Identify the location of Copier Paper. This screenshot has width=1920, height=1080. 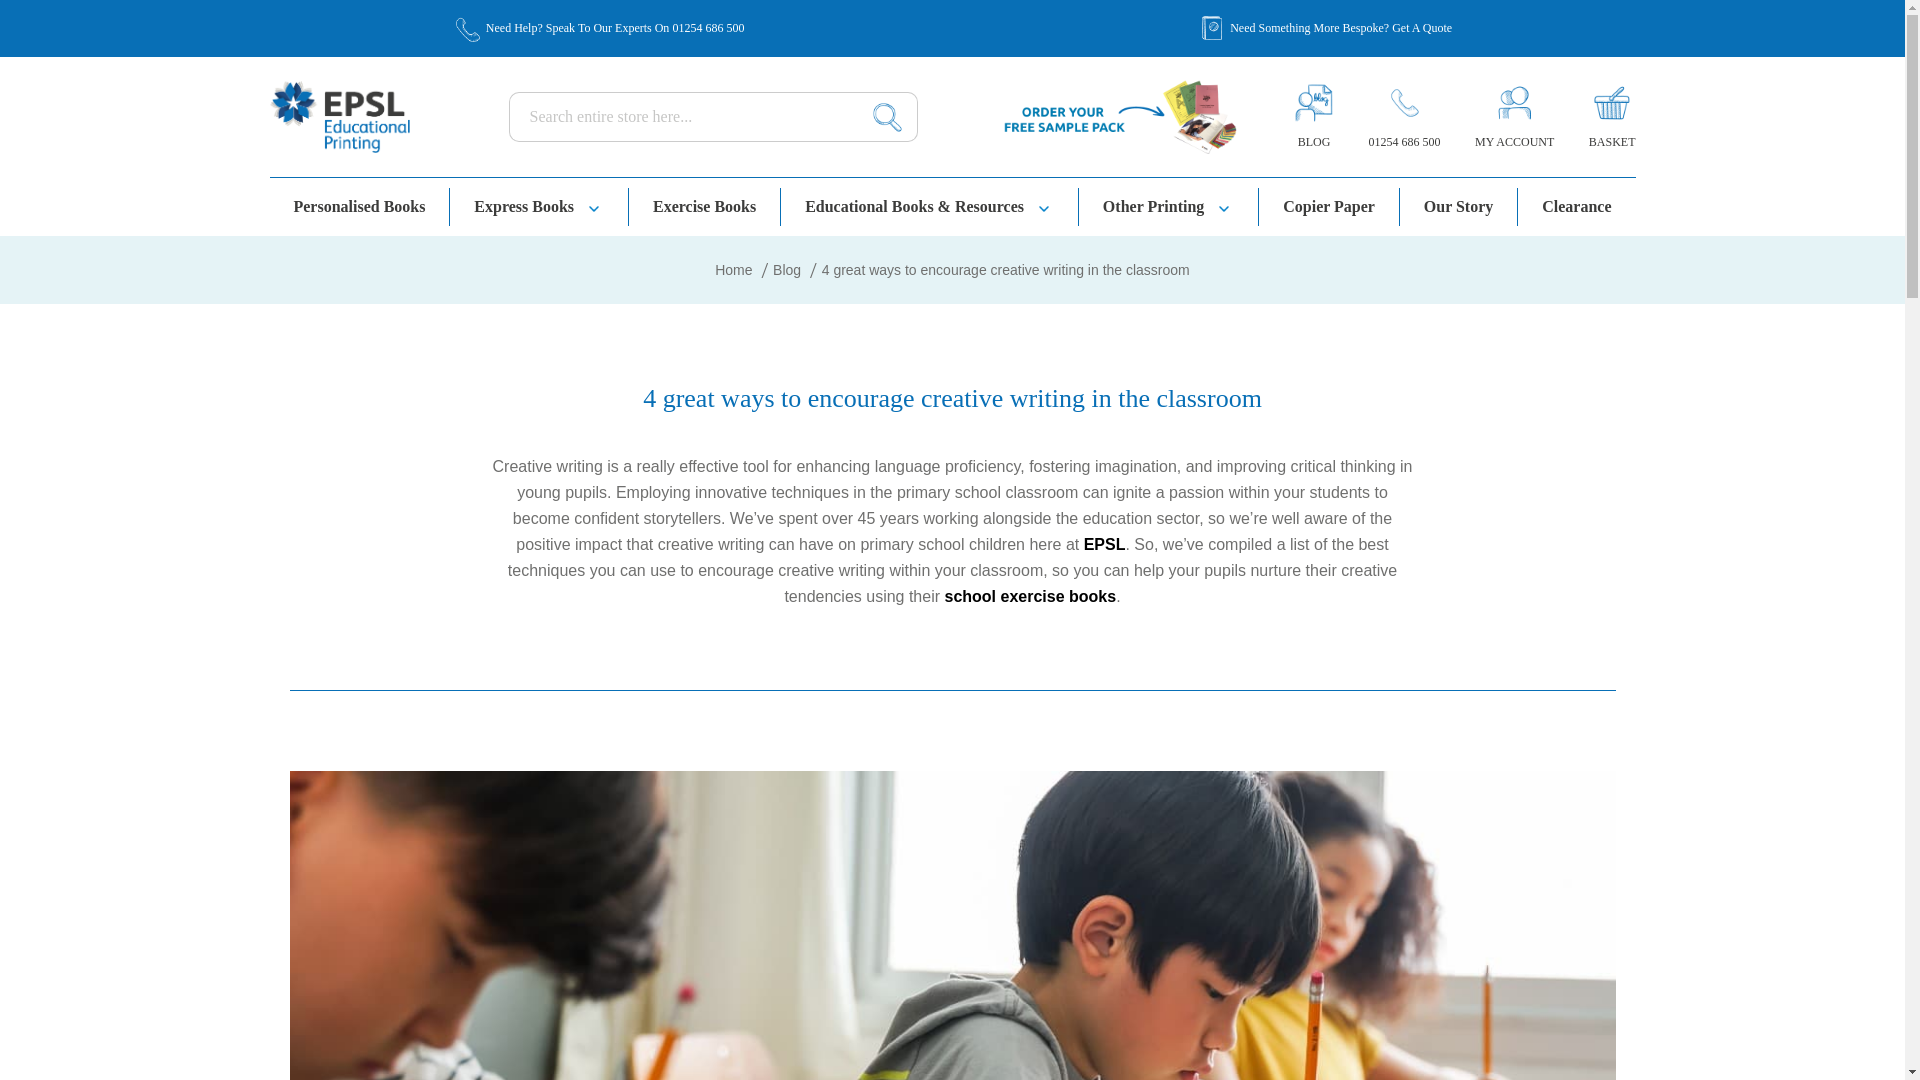
(1329, 206).